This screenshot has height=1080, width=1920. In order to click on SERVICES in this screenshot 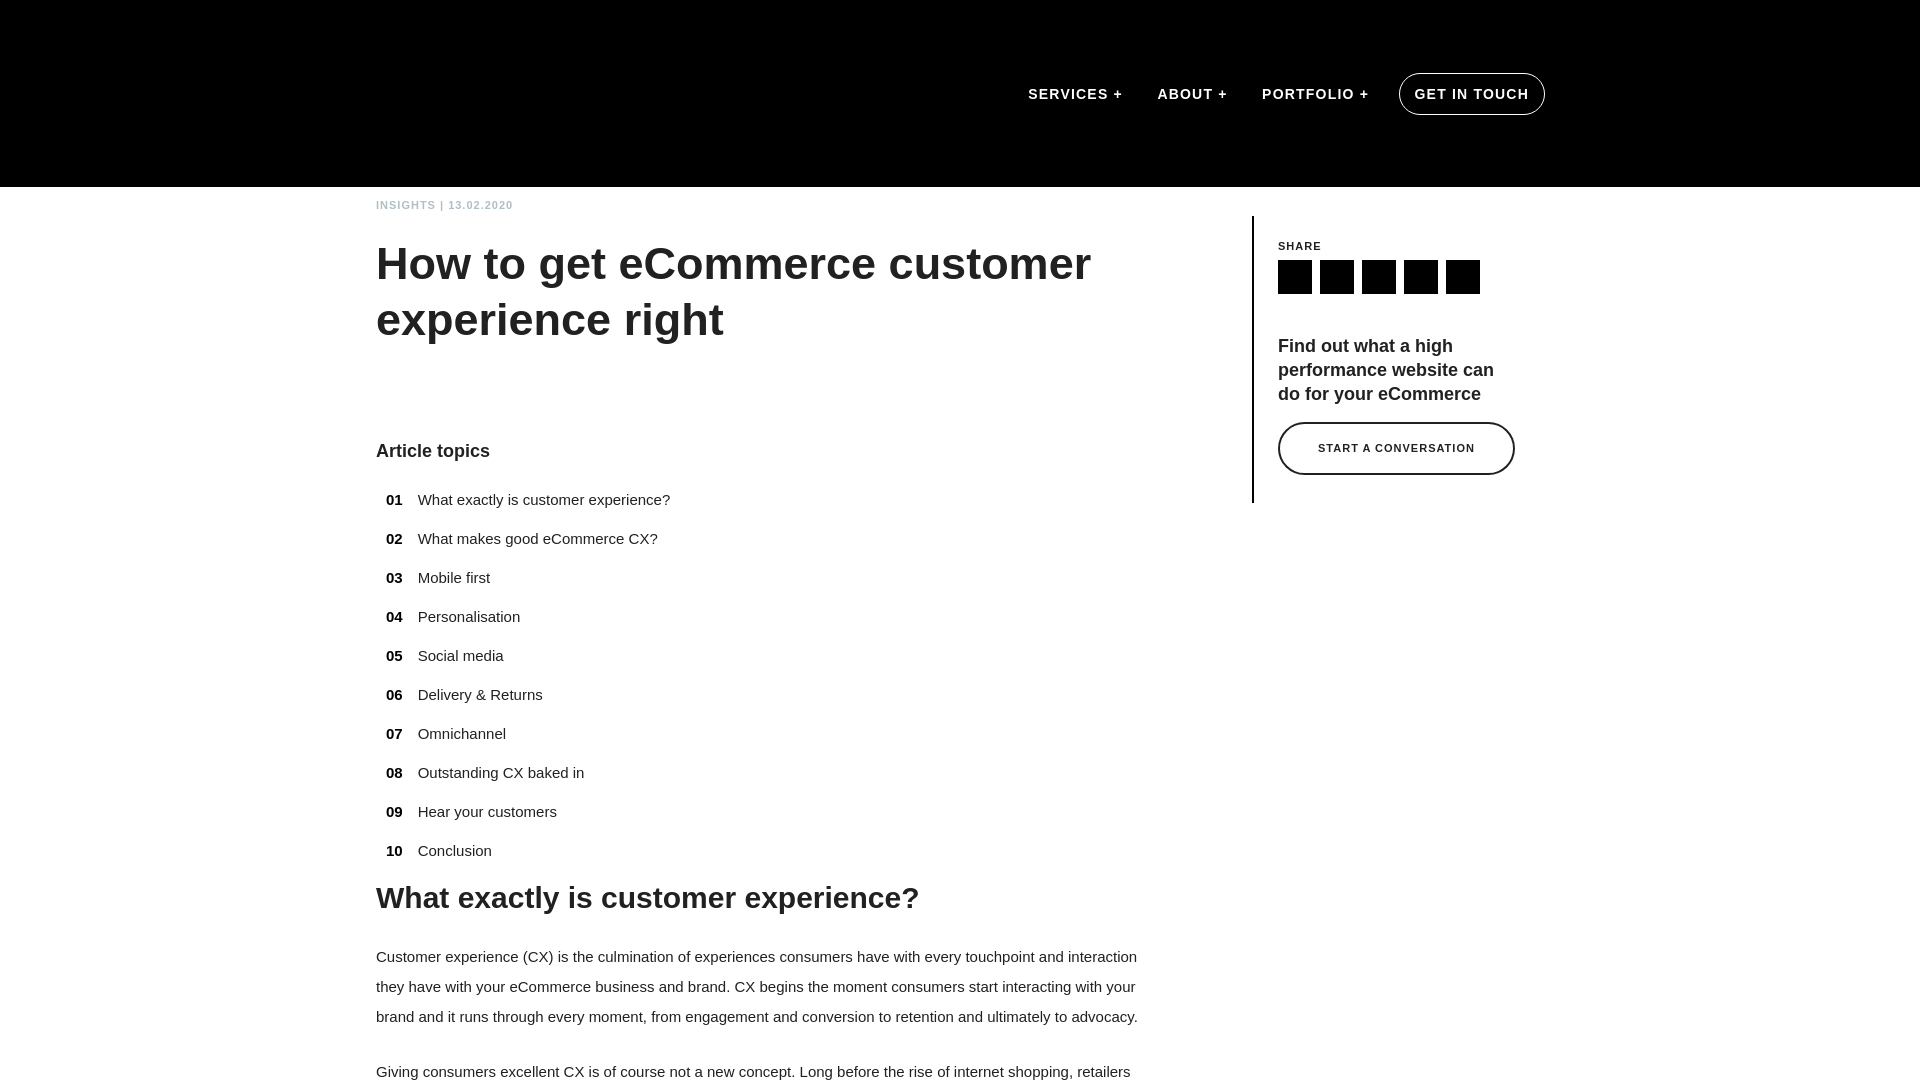, I will do `click(1076, 94)`.